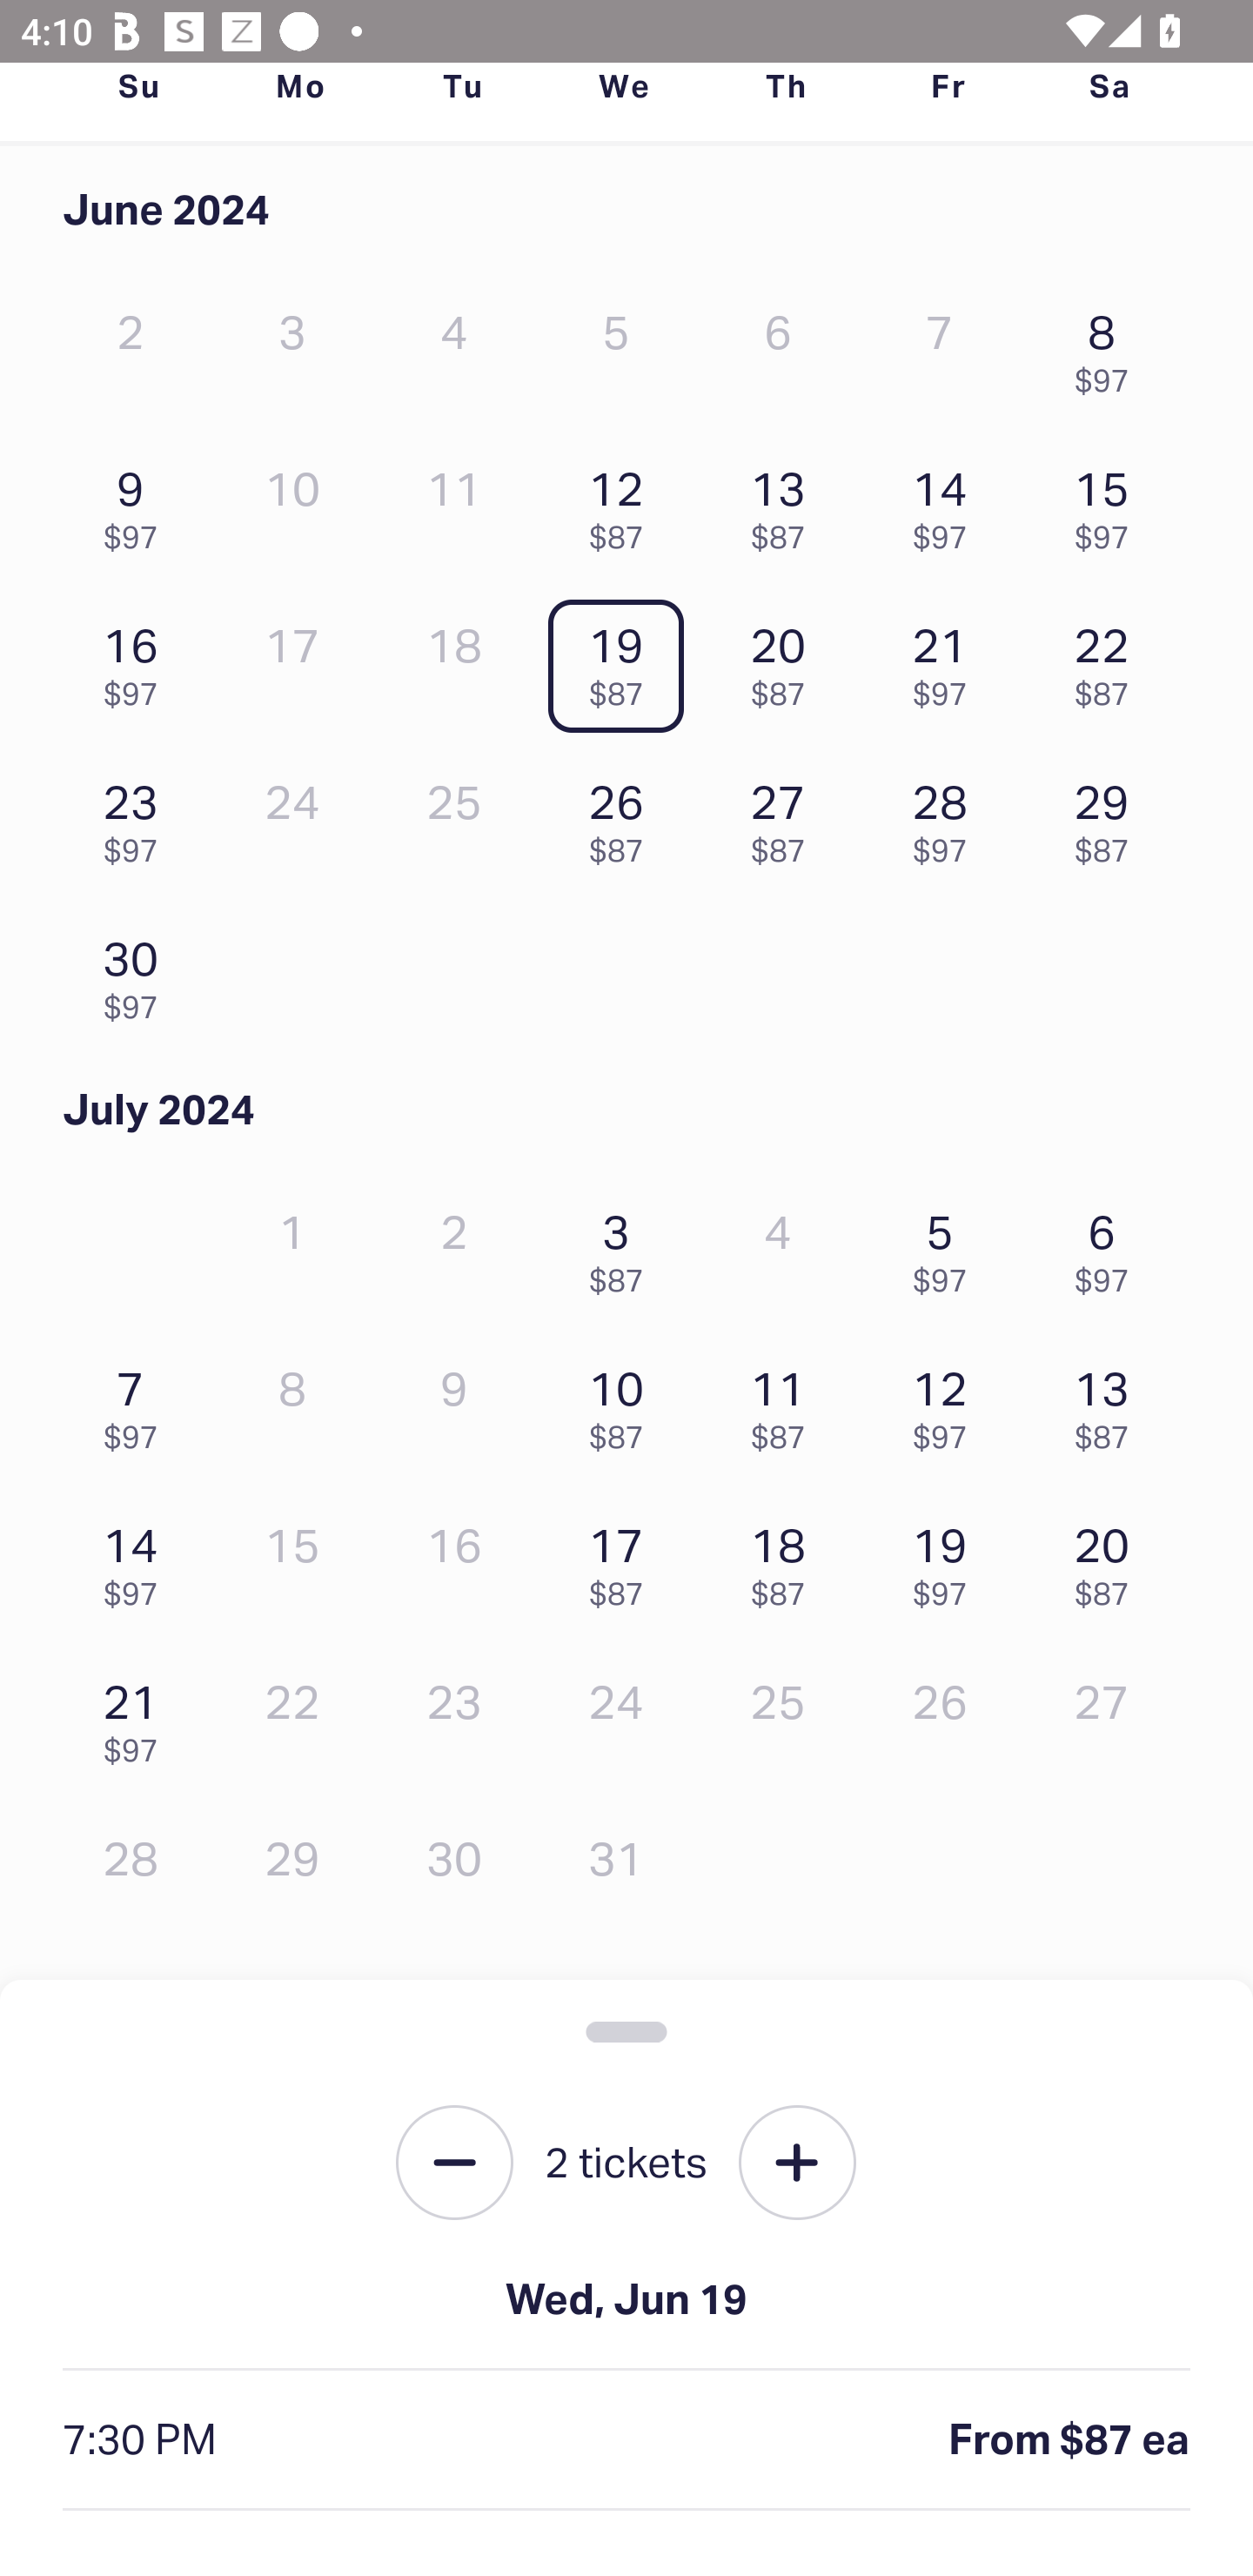 Image resolution: width=1253 pixels, height=2576 pixels. Describe the element at coordinates (948, 1560) in the screenshot. I see `19 $97` at that location.